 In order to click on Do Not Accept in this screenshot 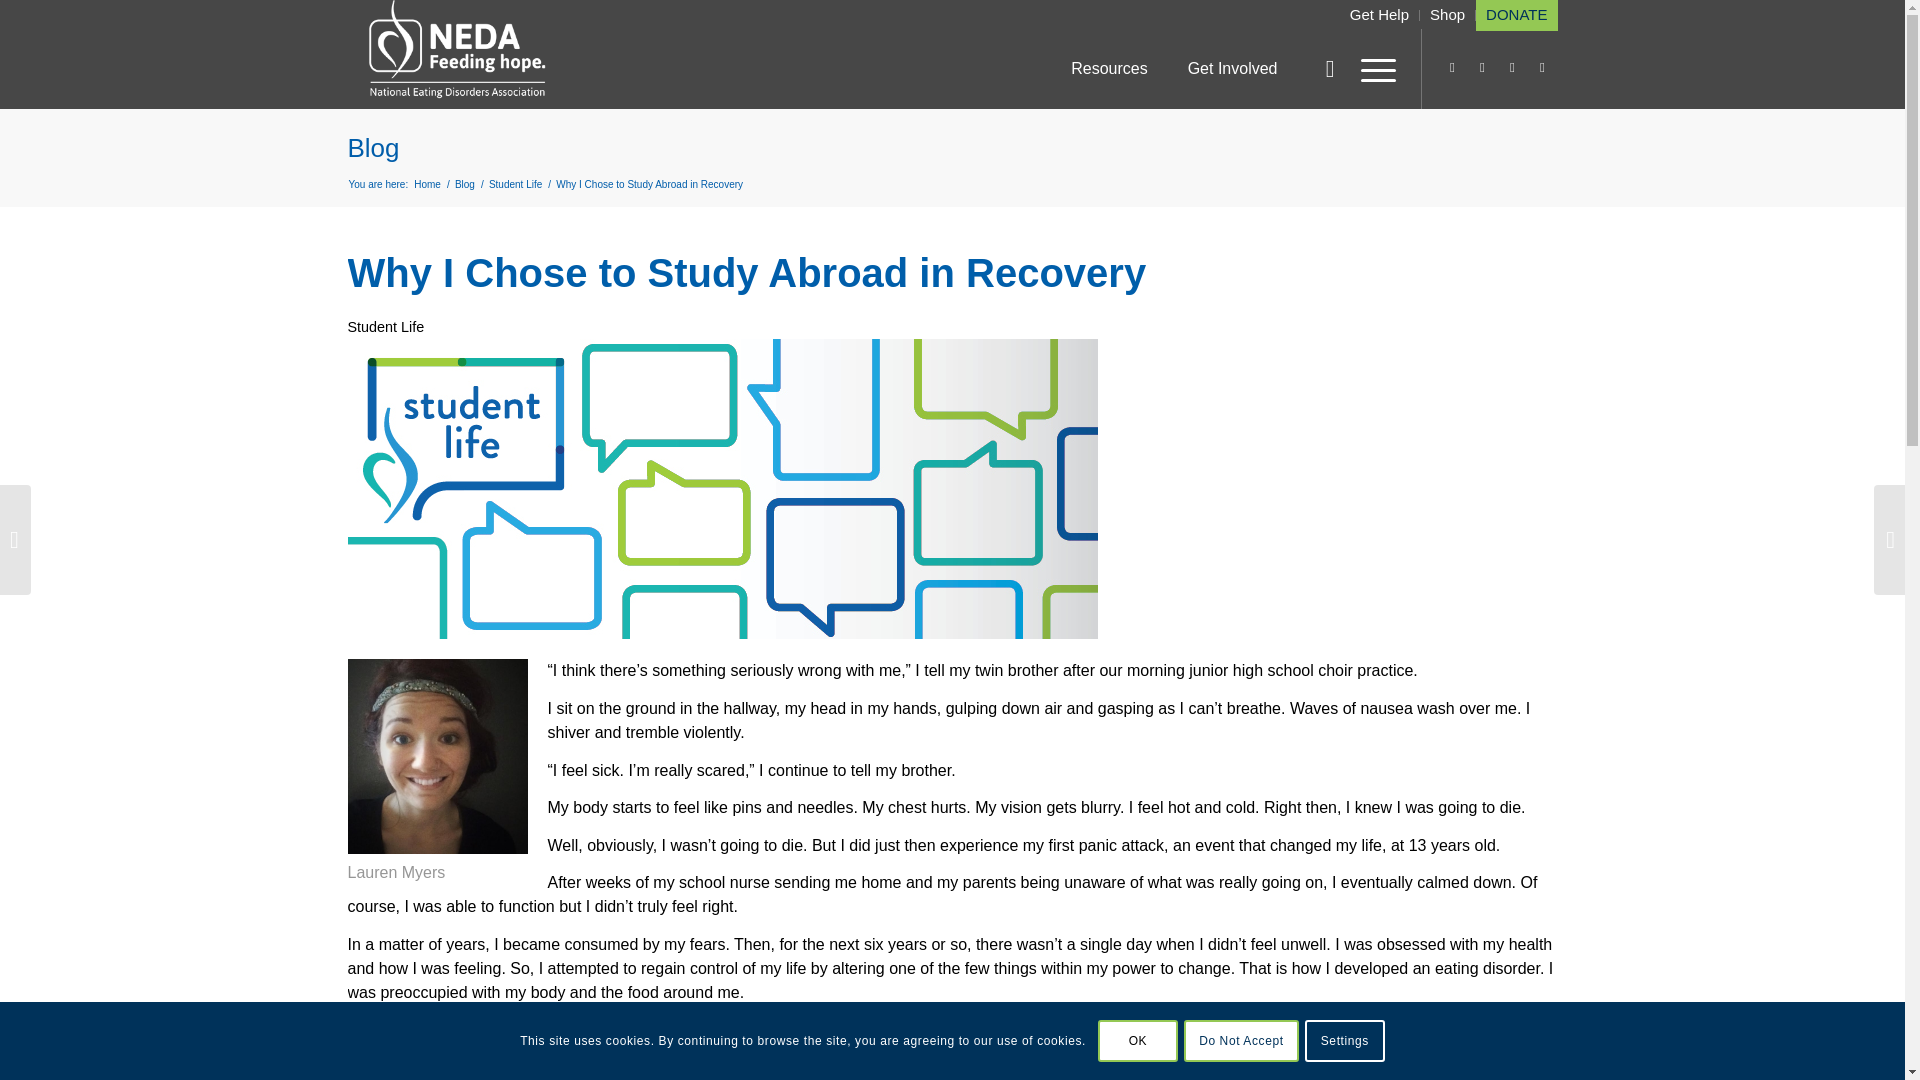, I will do `click(1242, 1040)`.